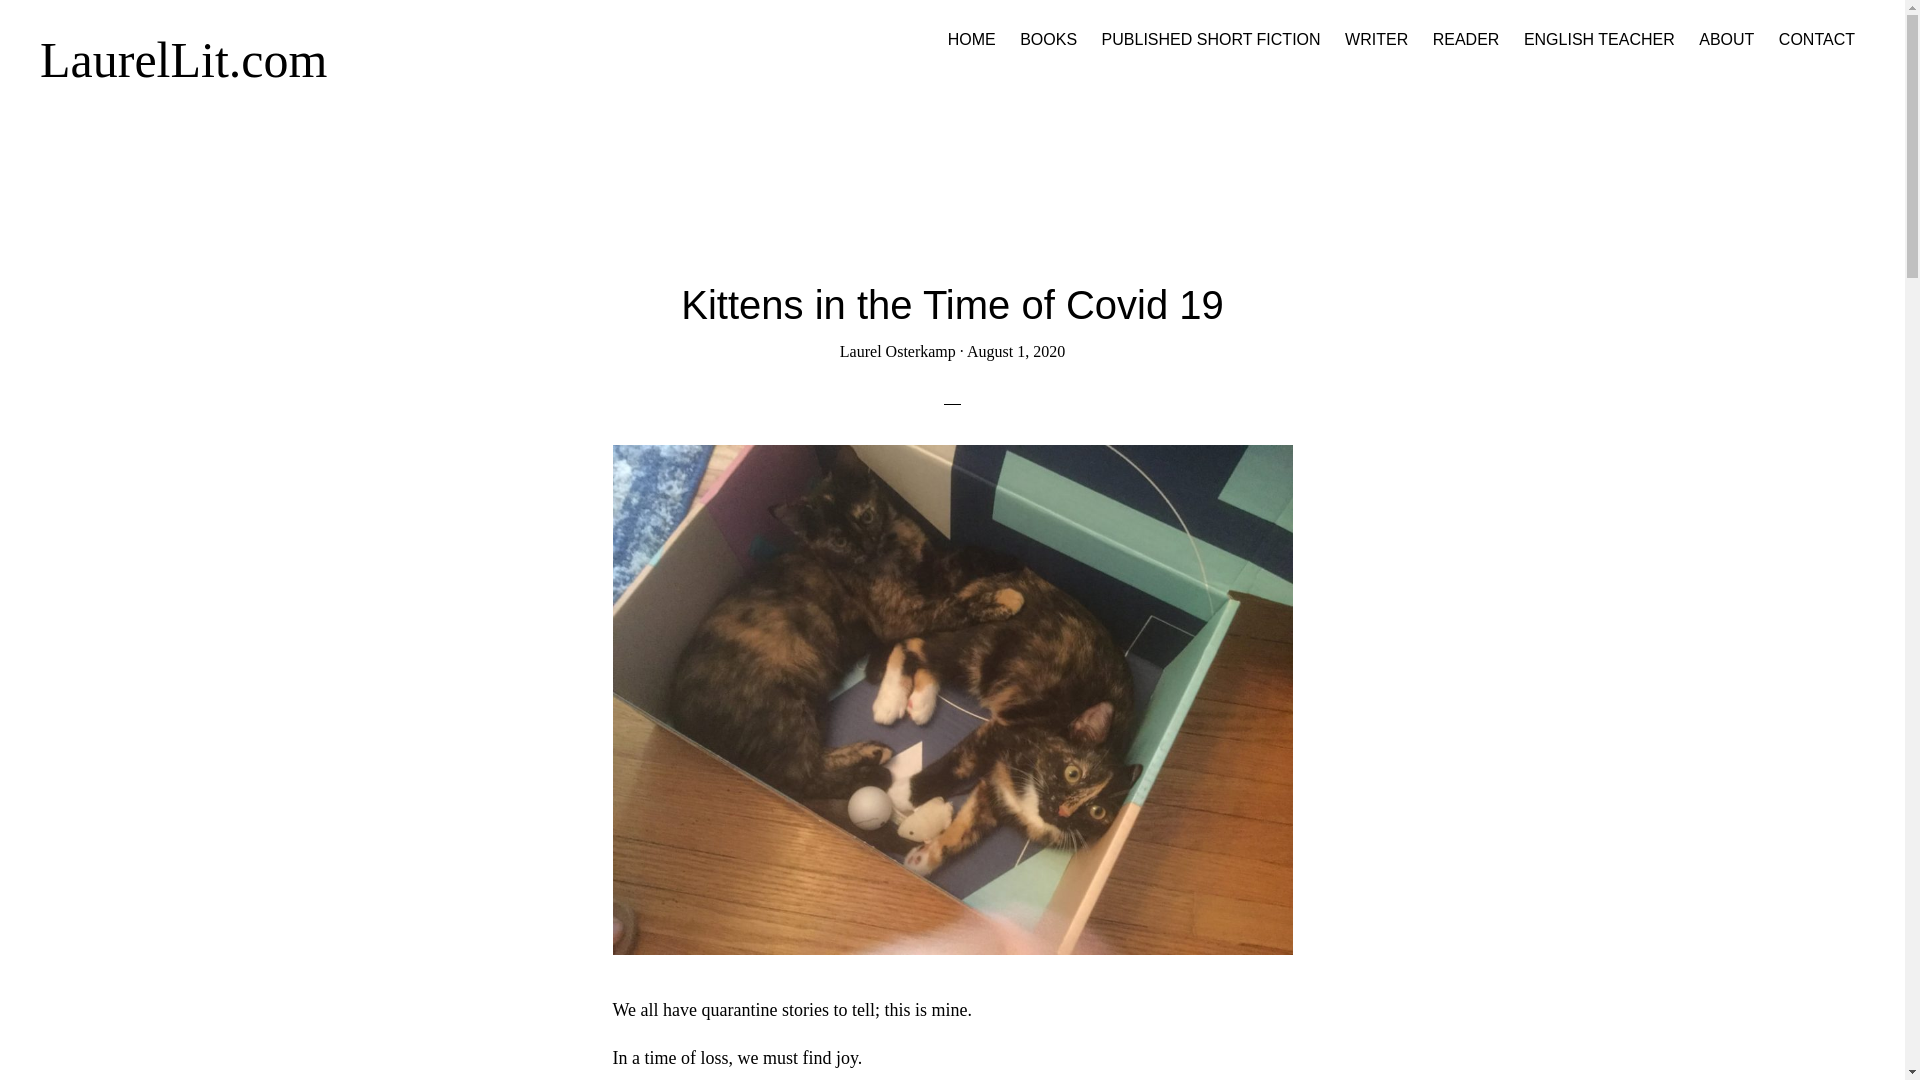 This screenshot has height=1080, width=1920. What do you see at coordinates (1726, 40) in the screenshot?
I see `ABOUT` at bounding box center [1726, 40].